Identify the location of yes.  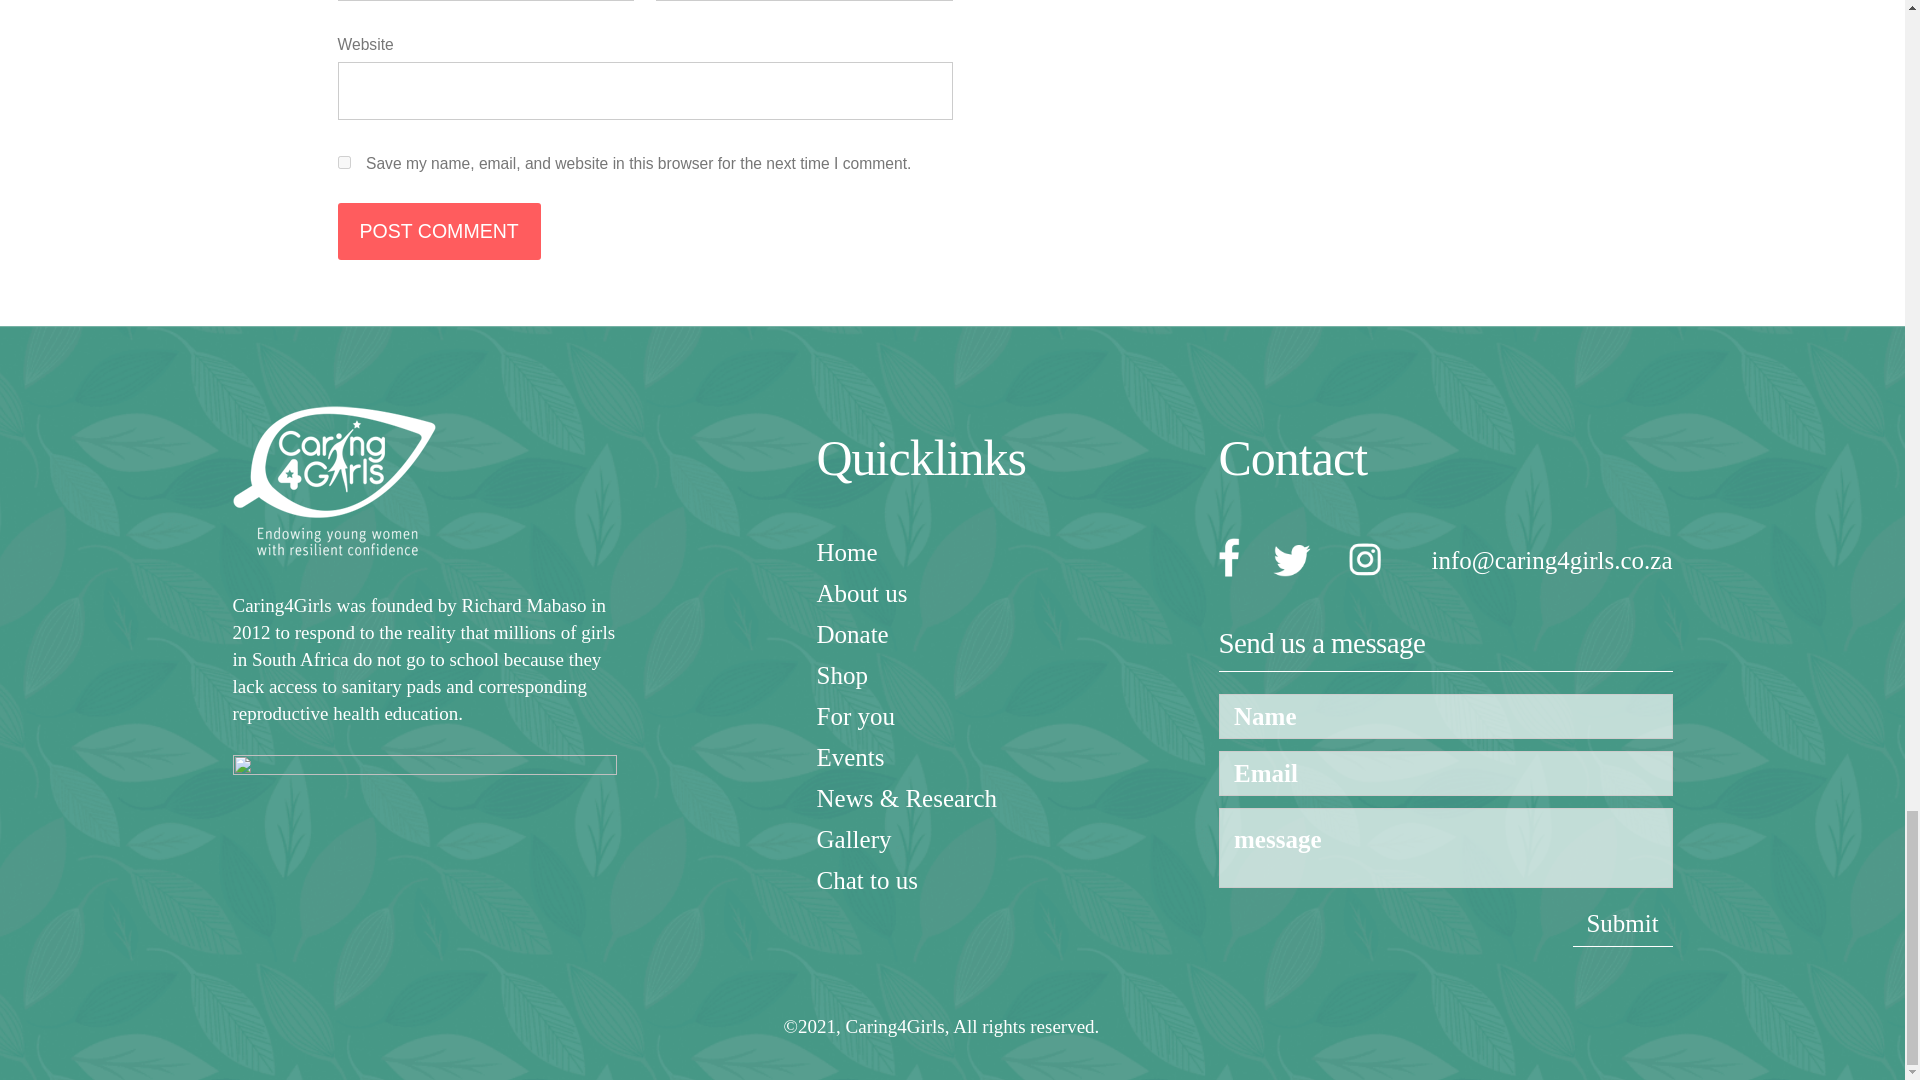
(344, 162).